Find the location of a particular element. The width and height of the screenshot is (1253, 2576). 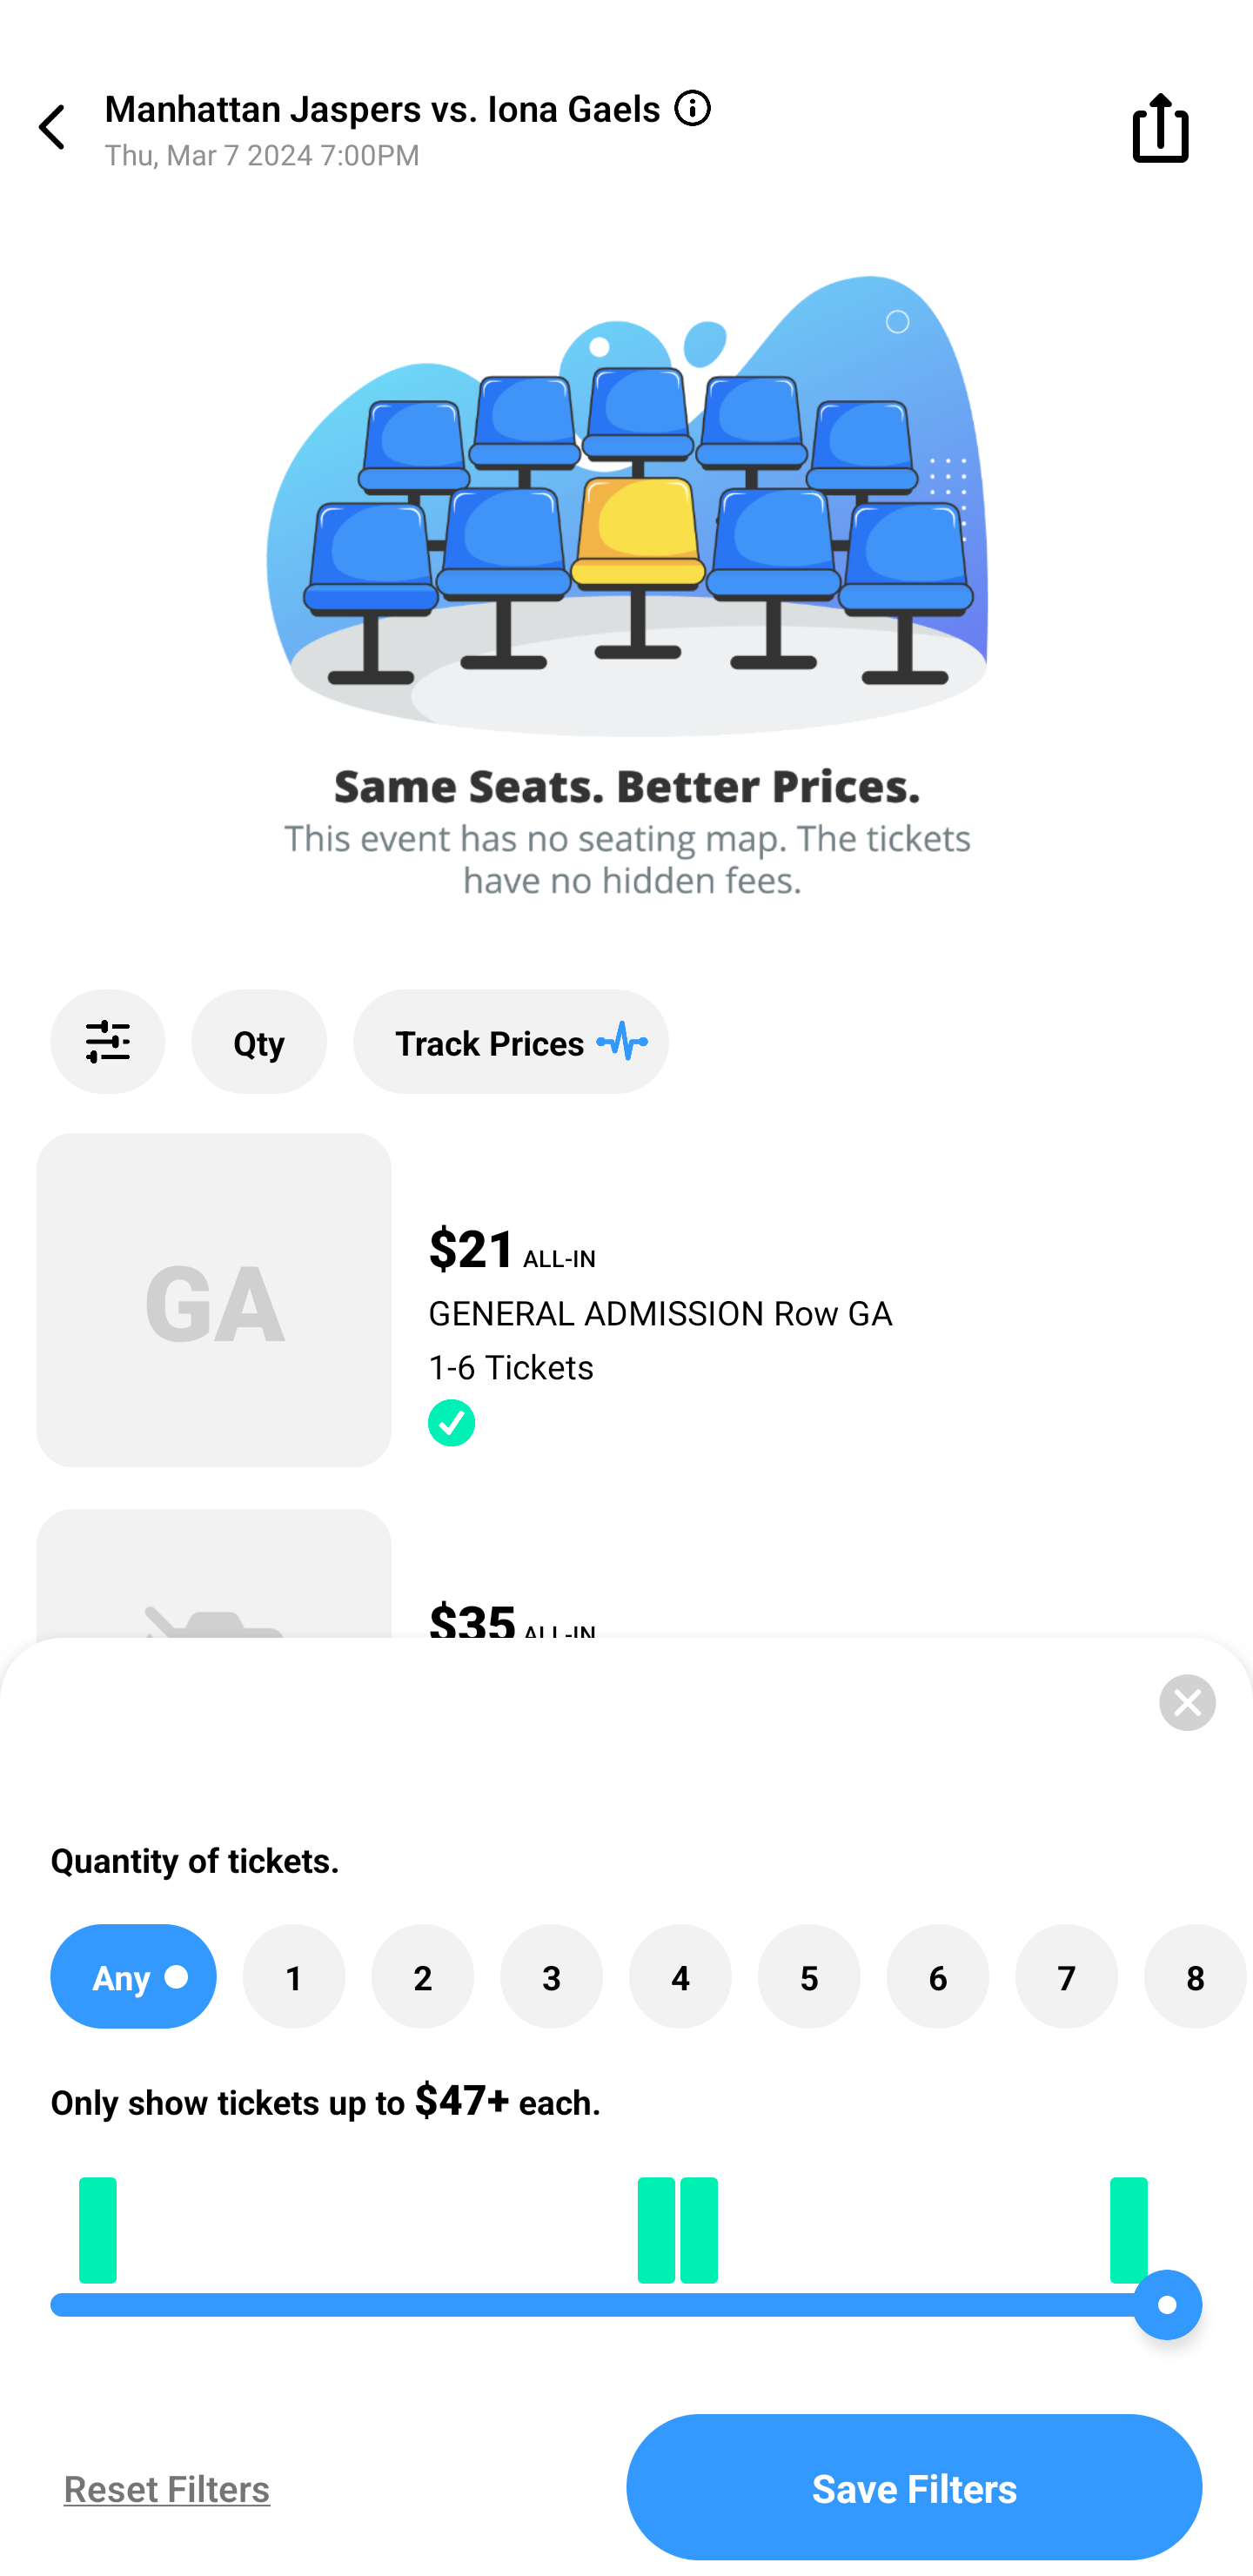

5 is located at coordinates (809, 1977).